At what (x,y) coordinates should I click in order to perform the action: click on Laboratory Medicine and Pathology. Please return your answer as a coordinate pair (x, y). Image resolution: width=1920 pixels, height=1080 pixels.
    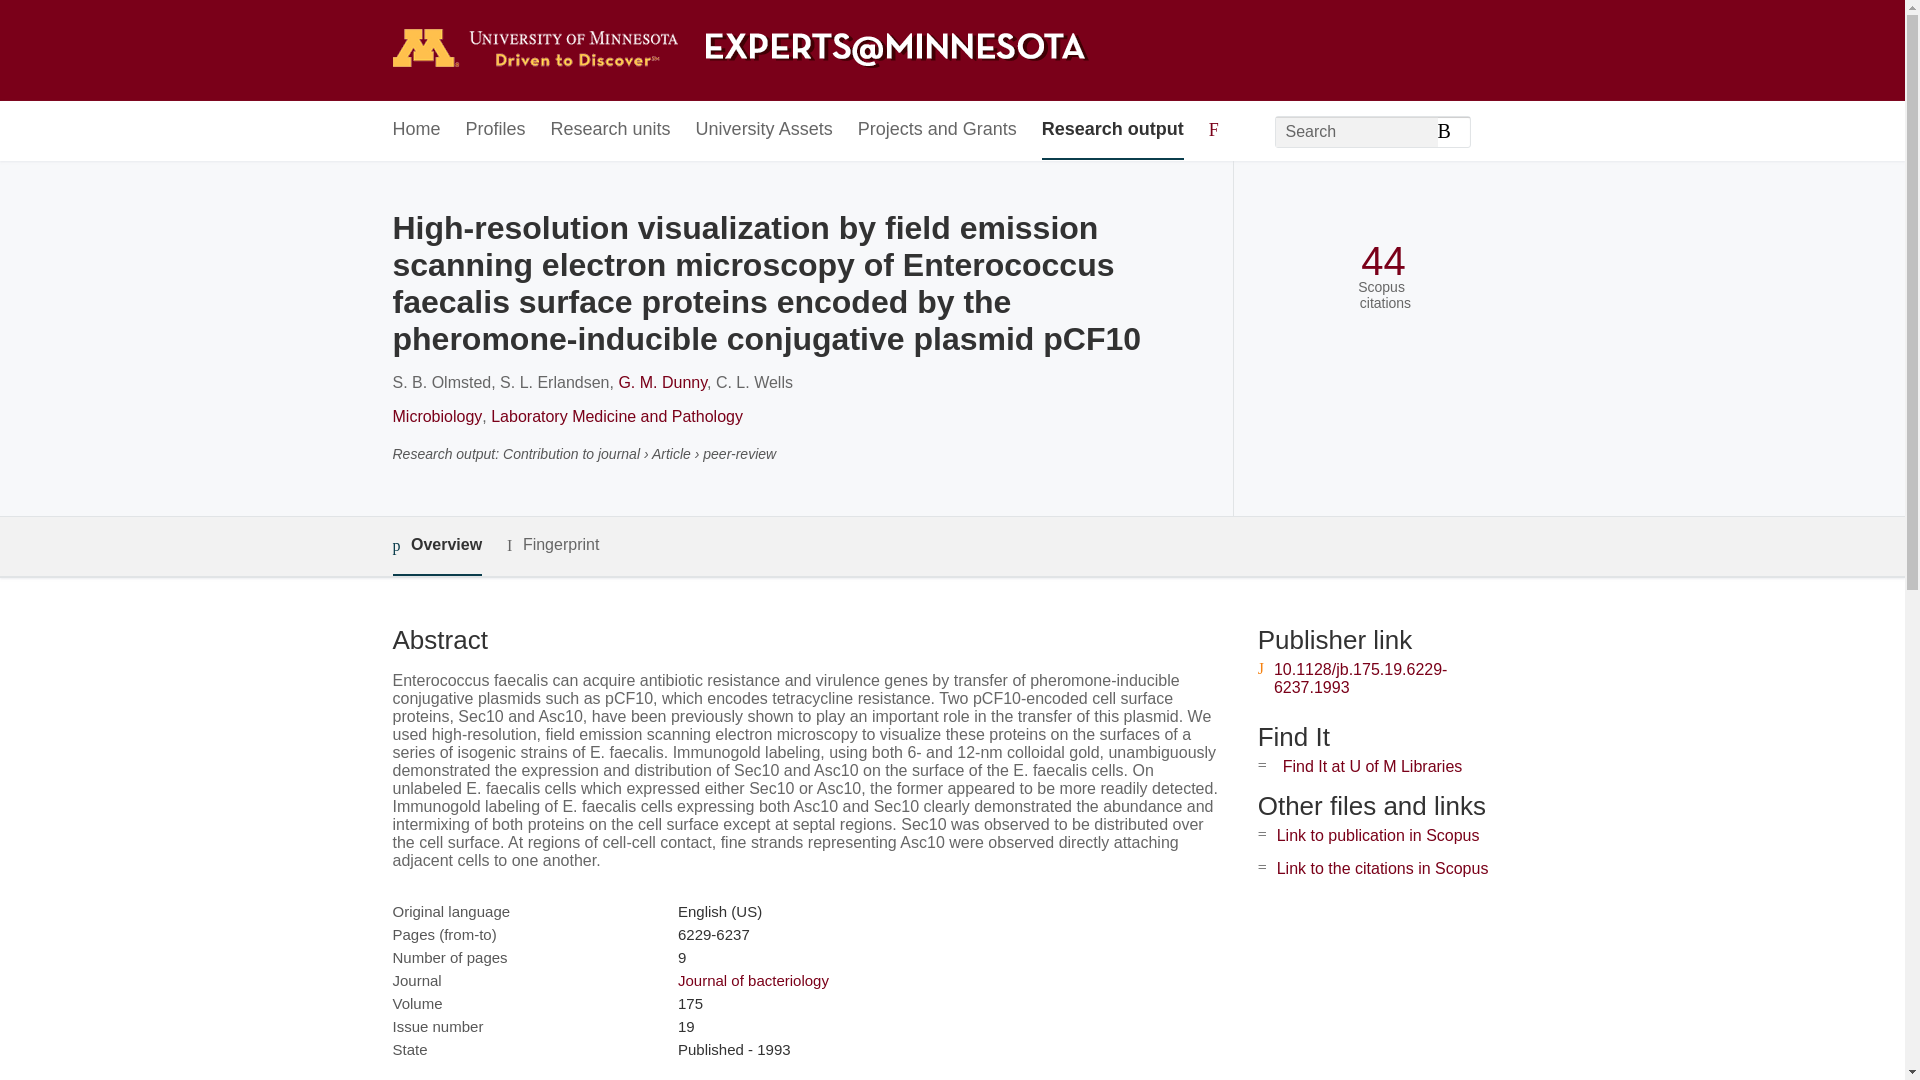
    Looking at the image, I should click on (617, 416).